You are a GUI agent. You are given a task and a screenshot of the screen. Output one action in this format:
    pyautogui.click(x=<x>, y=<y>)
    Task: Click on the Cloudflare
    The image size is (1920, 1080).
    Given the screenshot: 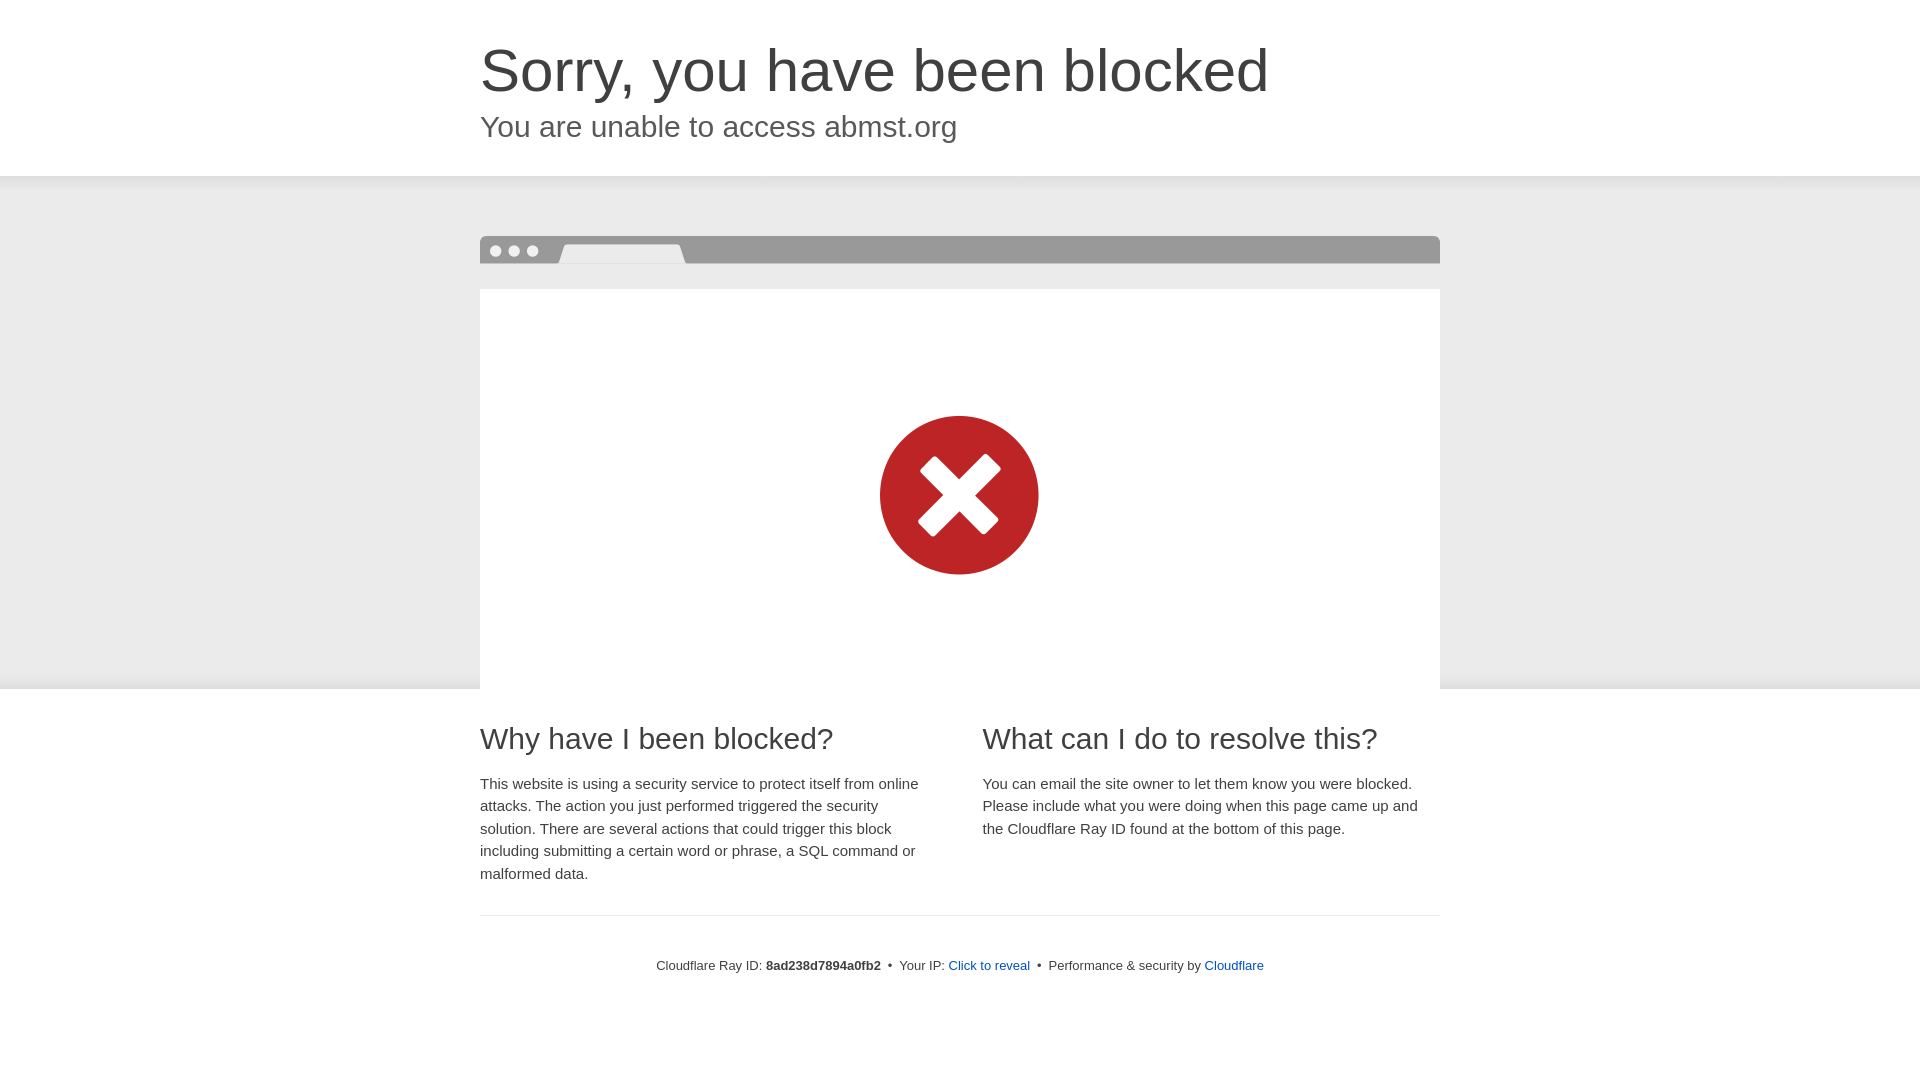 What is the action you would take?
    pyautogui.click(x=1234, y=965)
    